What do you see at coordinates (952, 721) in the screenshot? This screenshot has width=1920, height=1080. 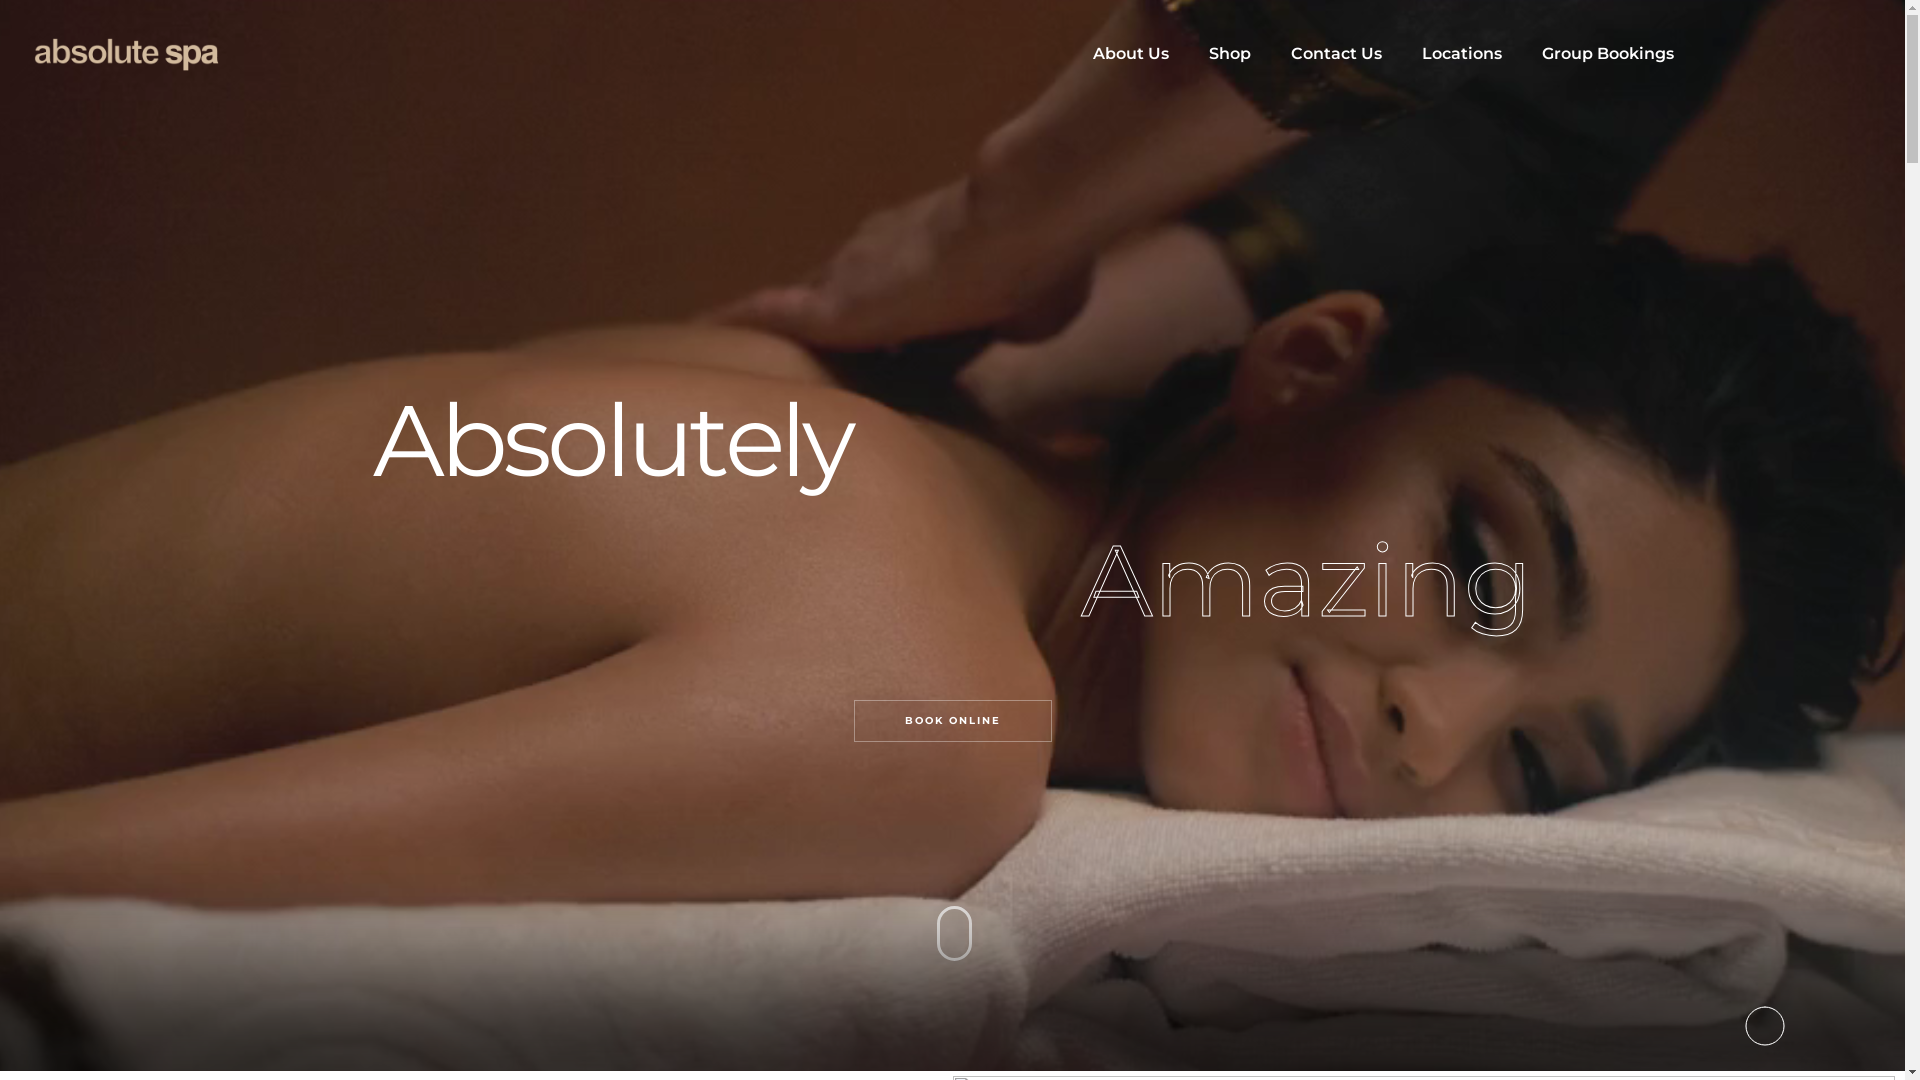 I see `BOOK ONLINE` at bounding box center [952, 721].